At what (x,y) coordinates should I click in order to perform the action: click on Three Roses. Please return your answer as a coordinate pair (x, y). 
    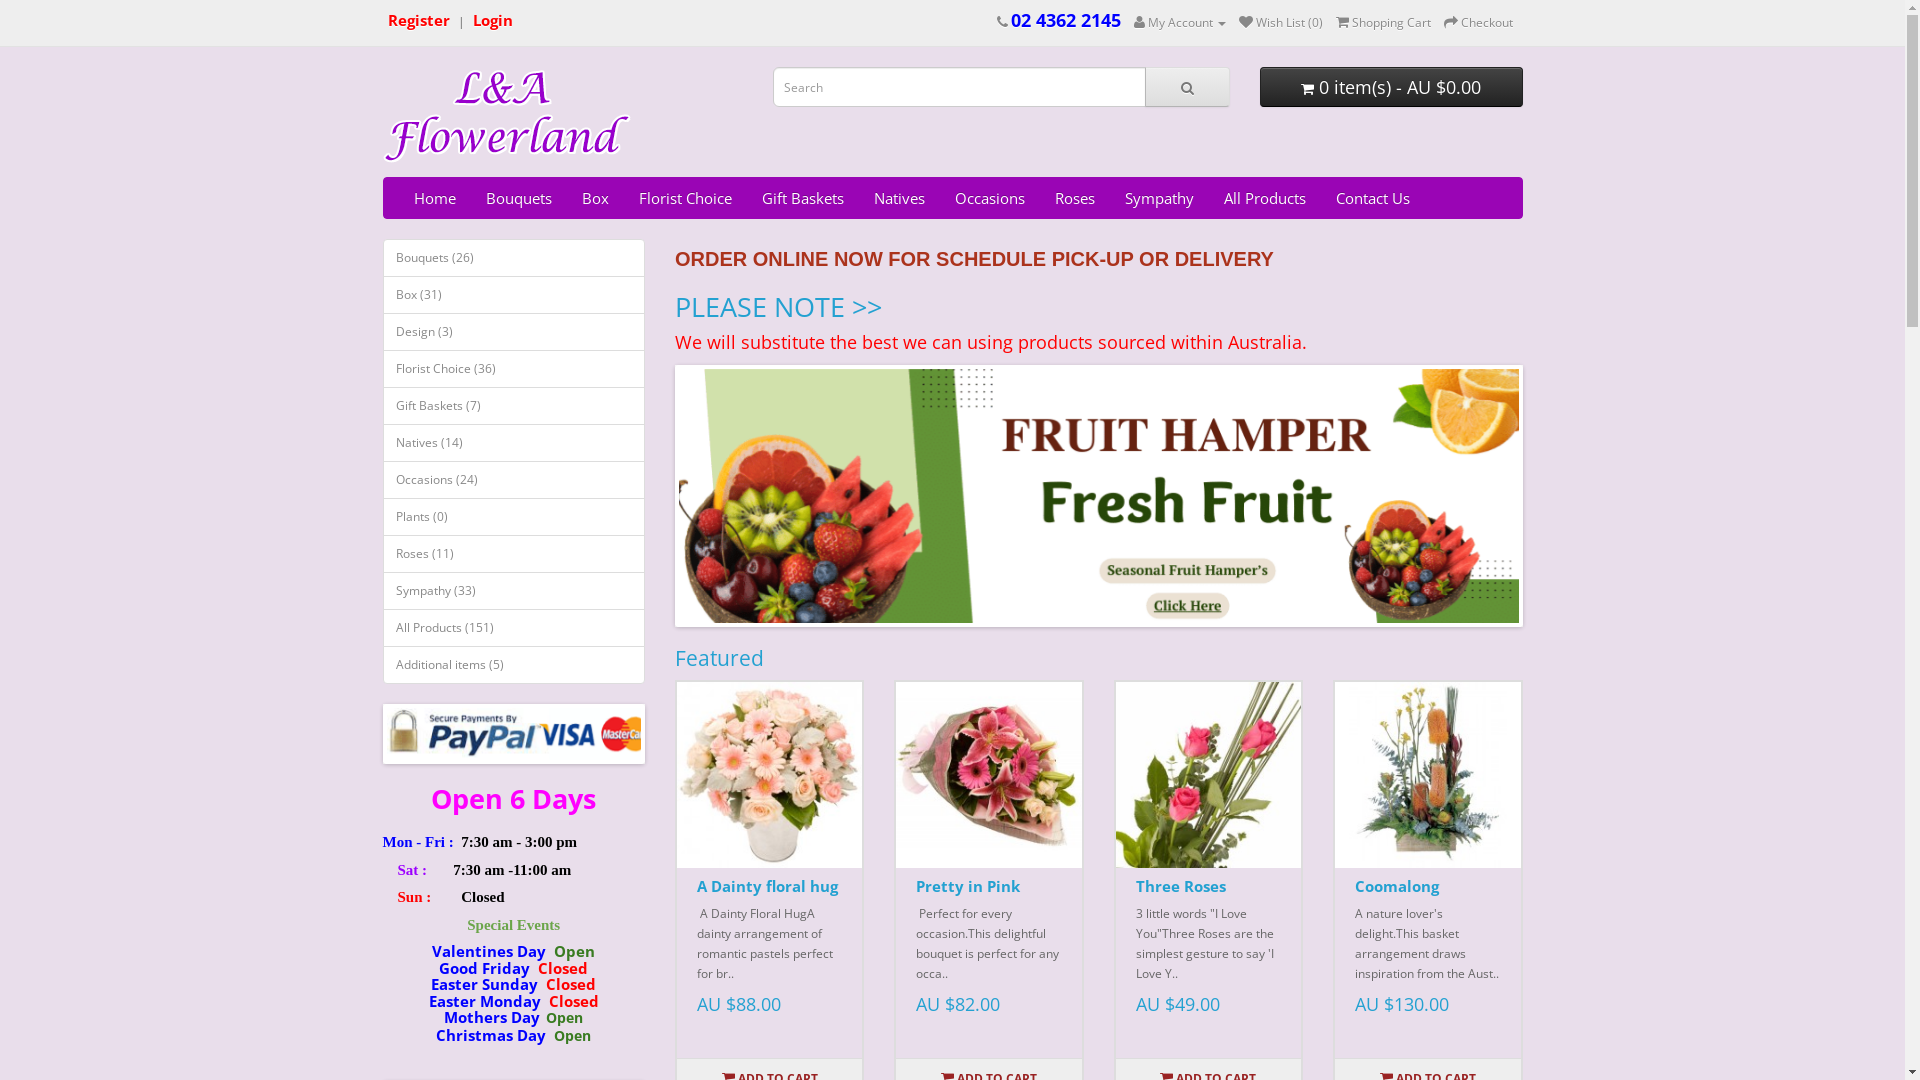
    Looking at the image, I should click on (1181, 886).